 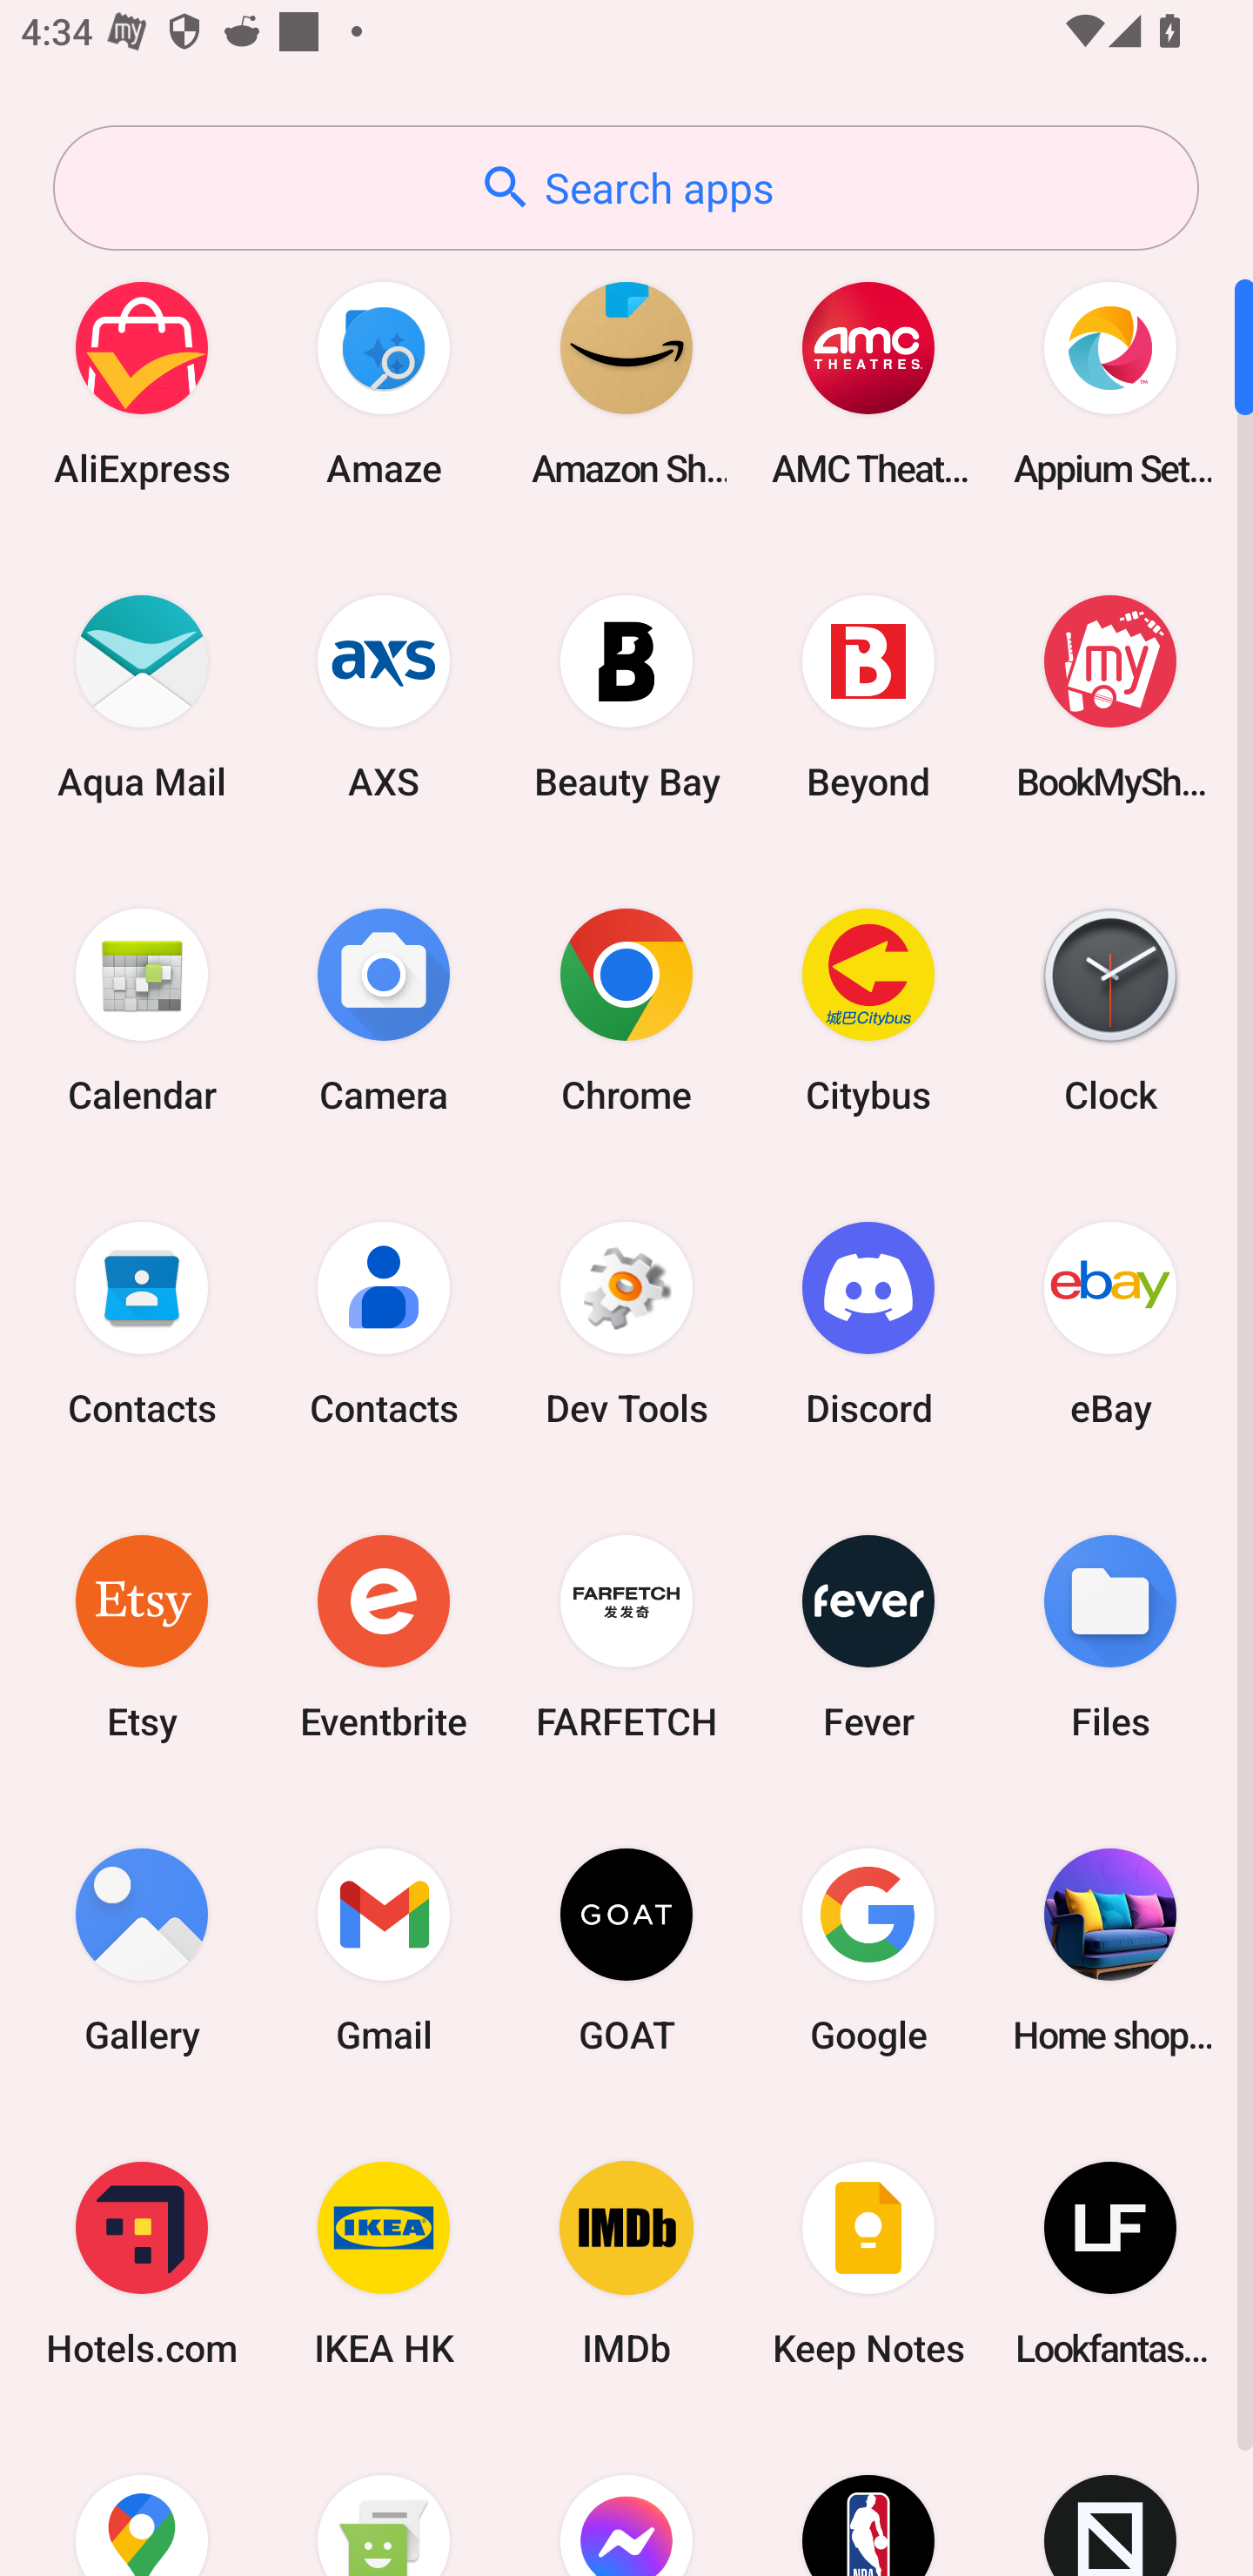 What do you see at coordinates (384, 2264) in the screenshot?
I see `IKEA HK` at bounding box center [384, 2264].